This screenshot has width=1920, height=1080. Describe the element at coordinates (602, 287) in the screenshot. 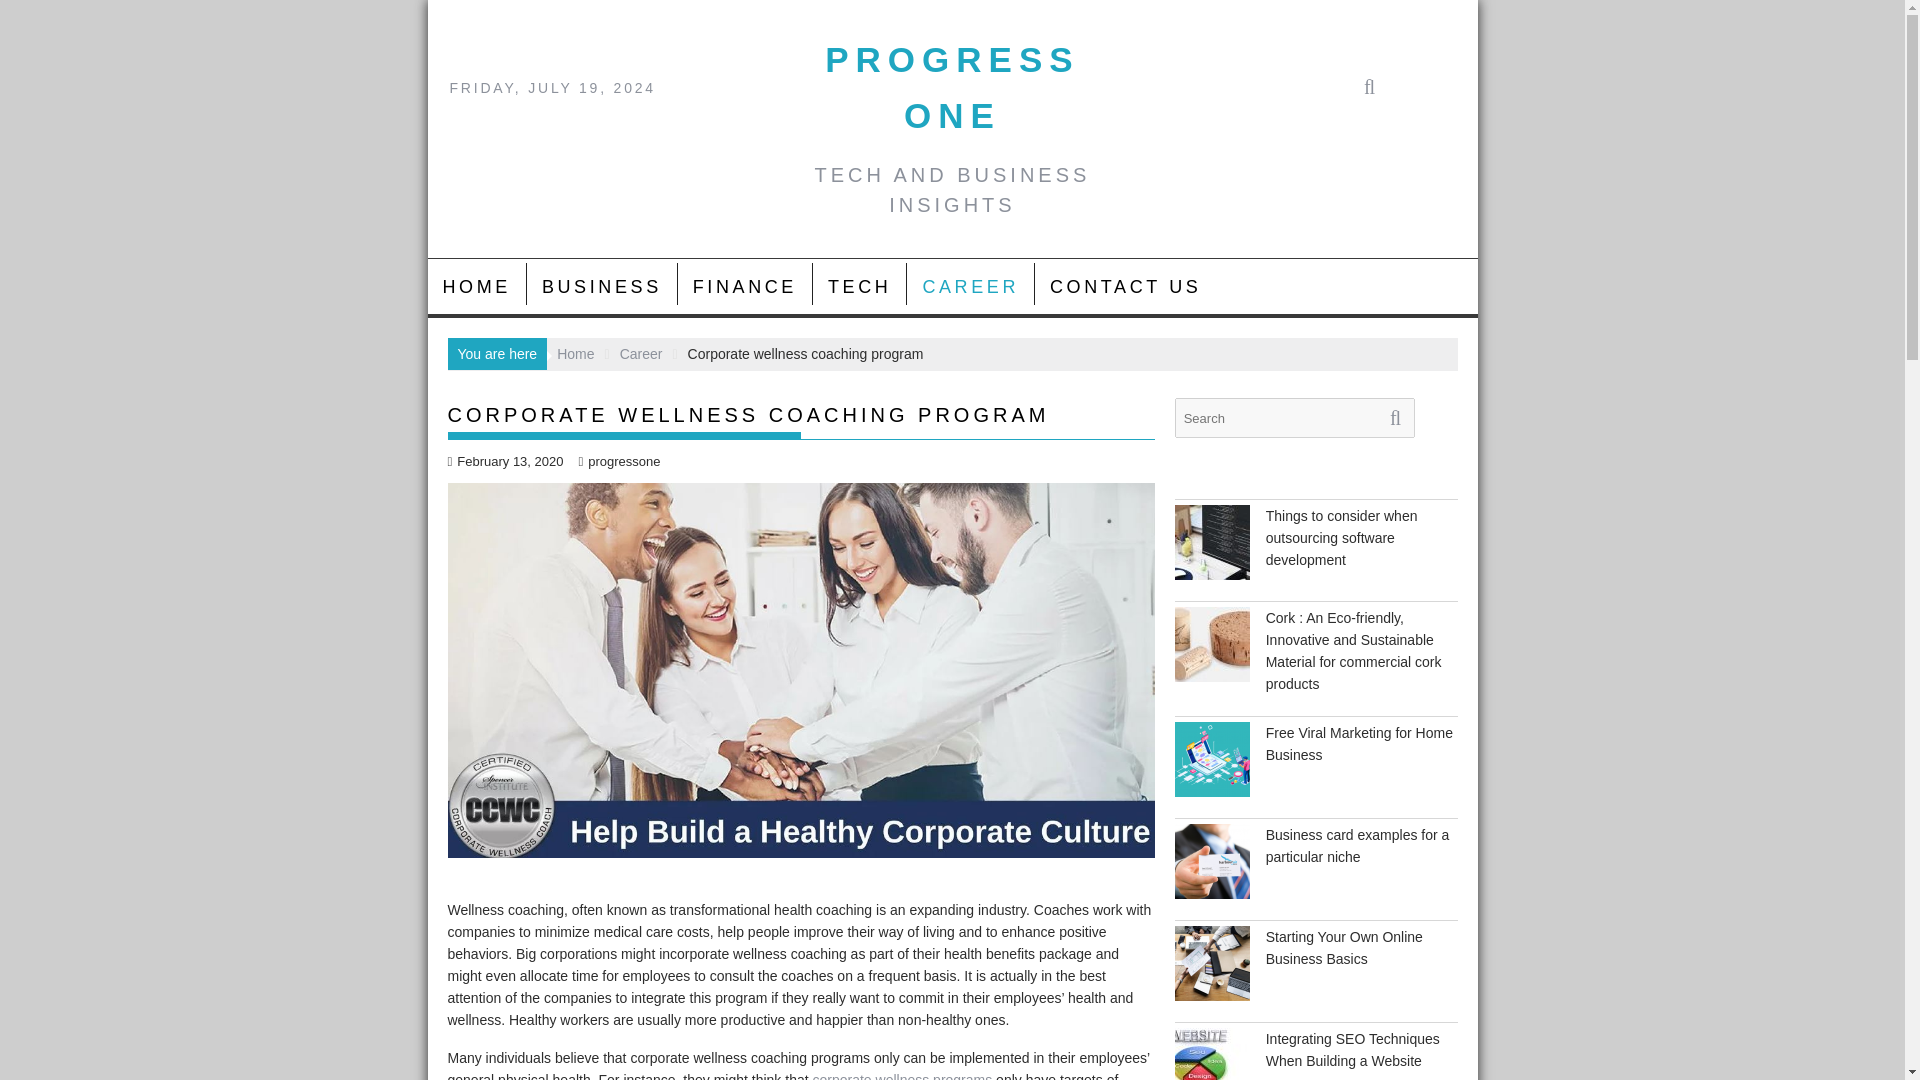

I see `BUSINESS` at that location.